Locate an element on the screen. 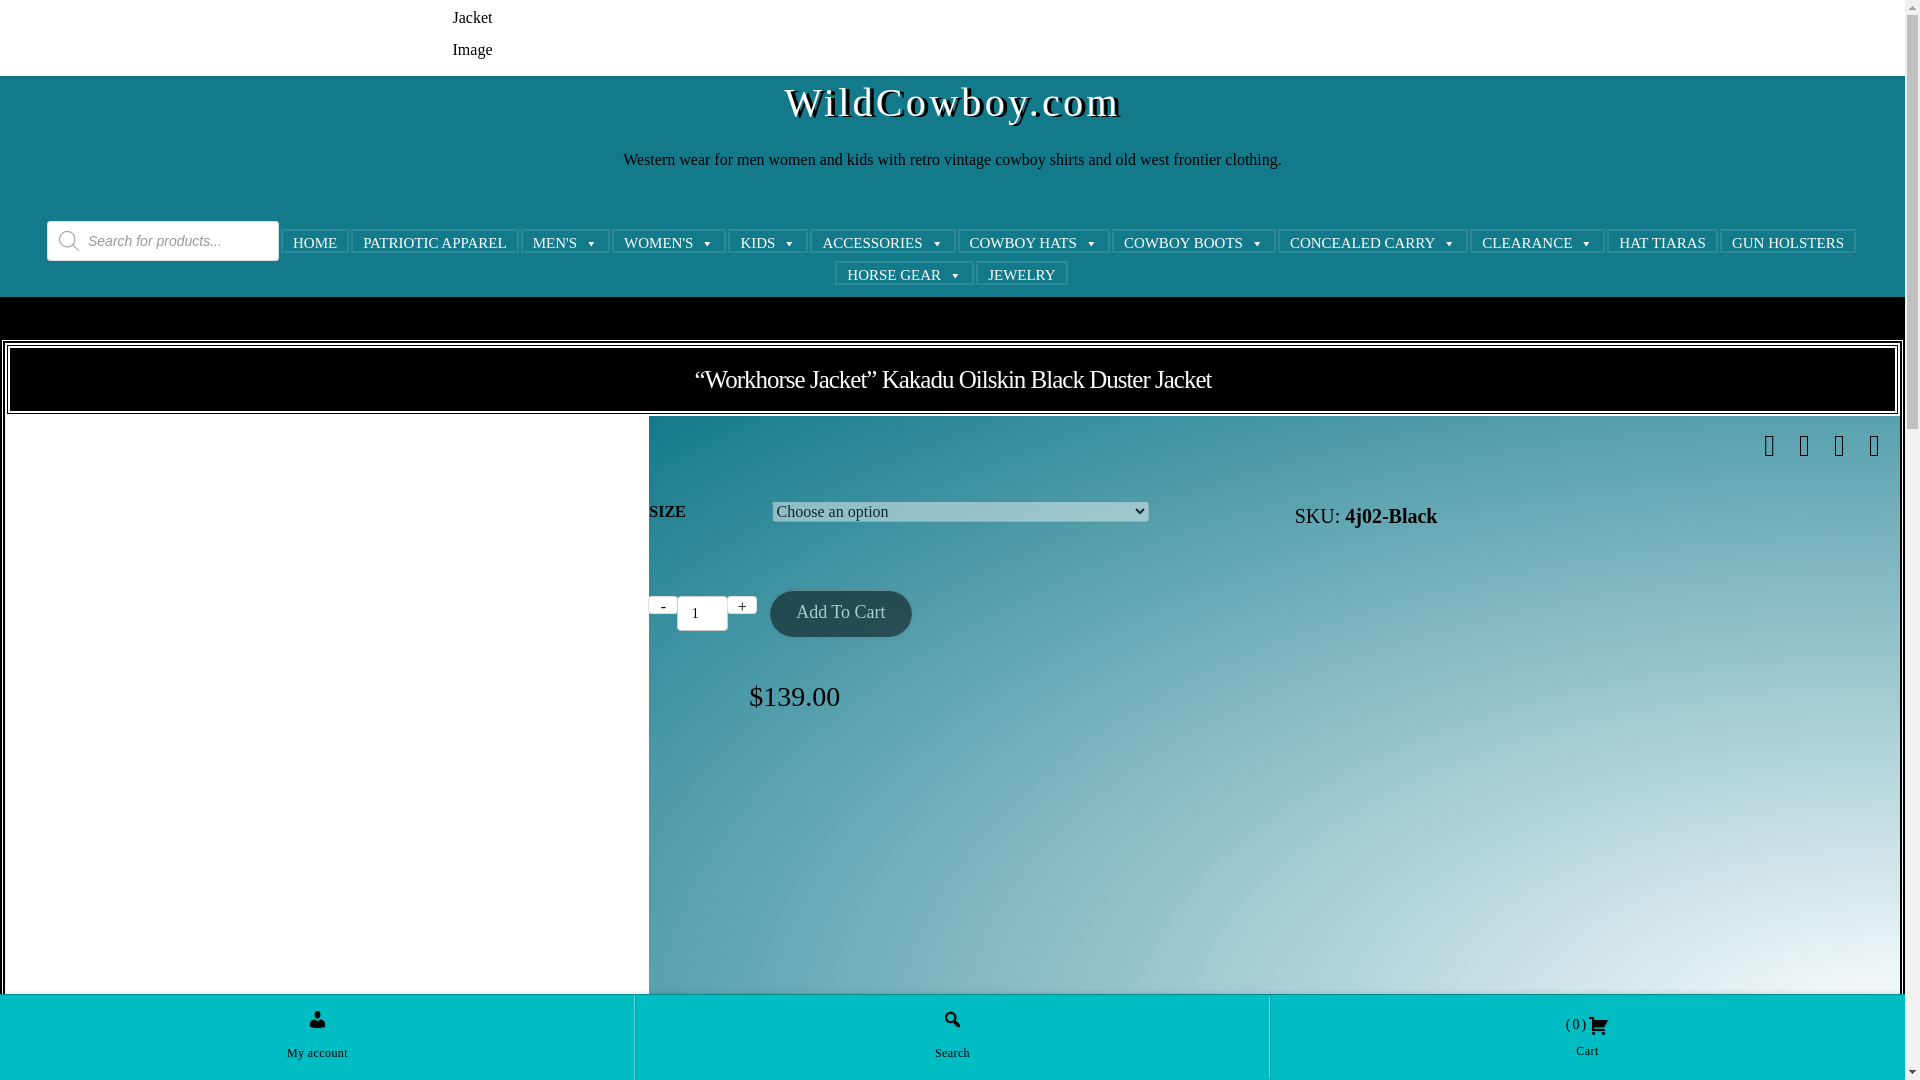 The width and height of the screenshot is (1920, 1080). HOME is located at coordinates (314, 240).